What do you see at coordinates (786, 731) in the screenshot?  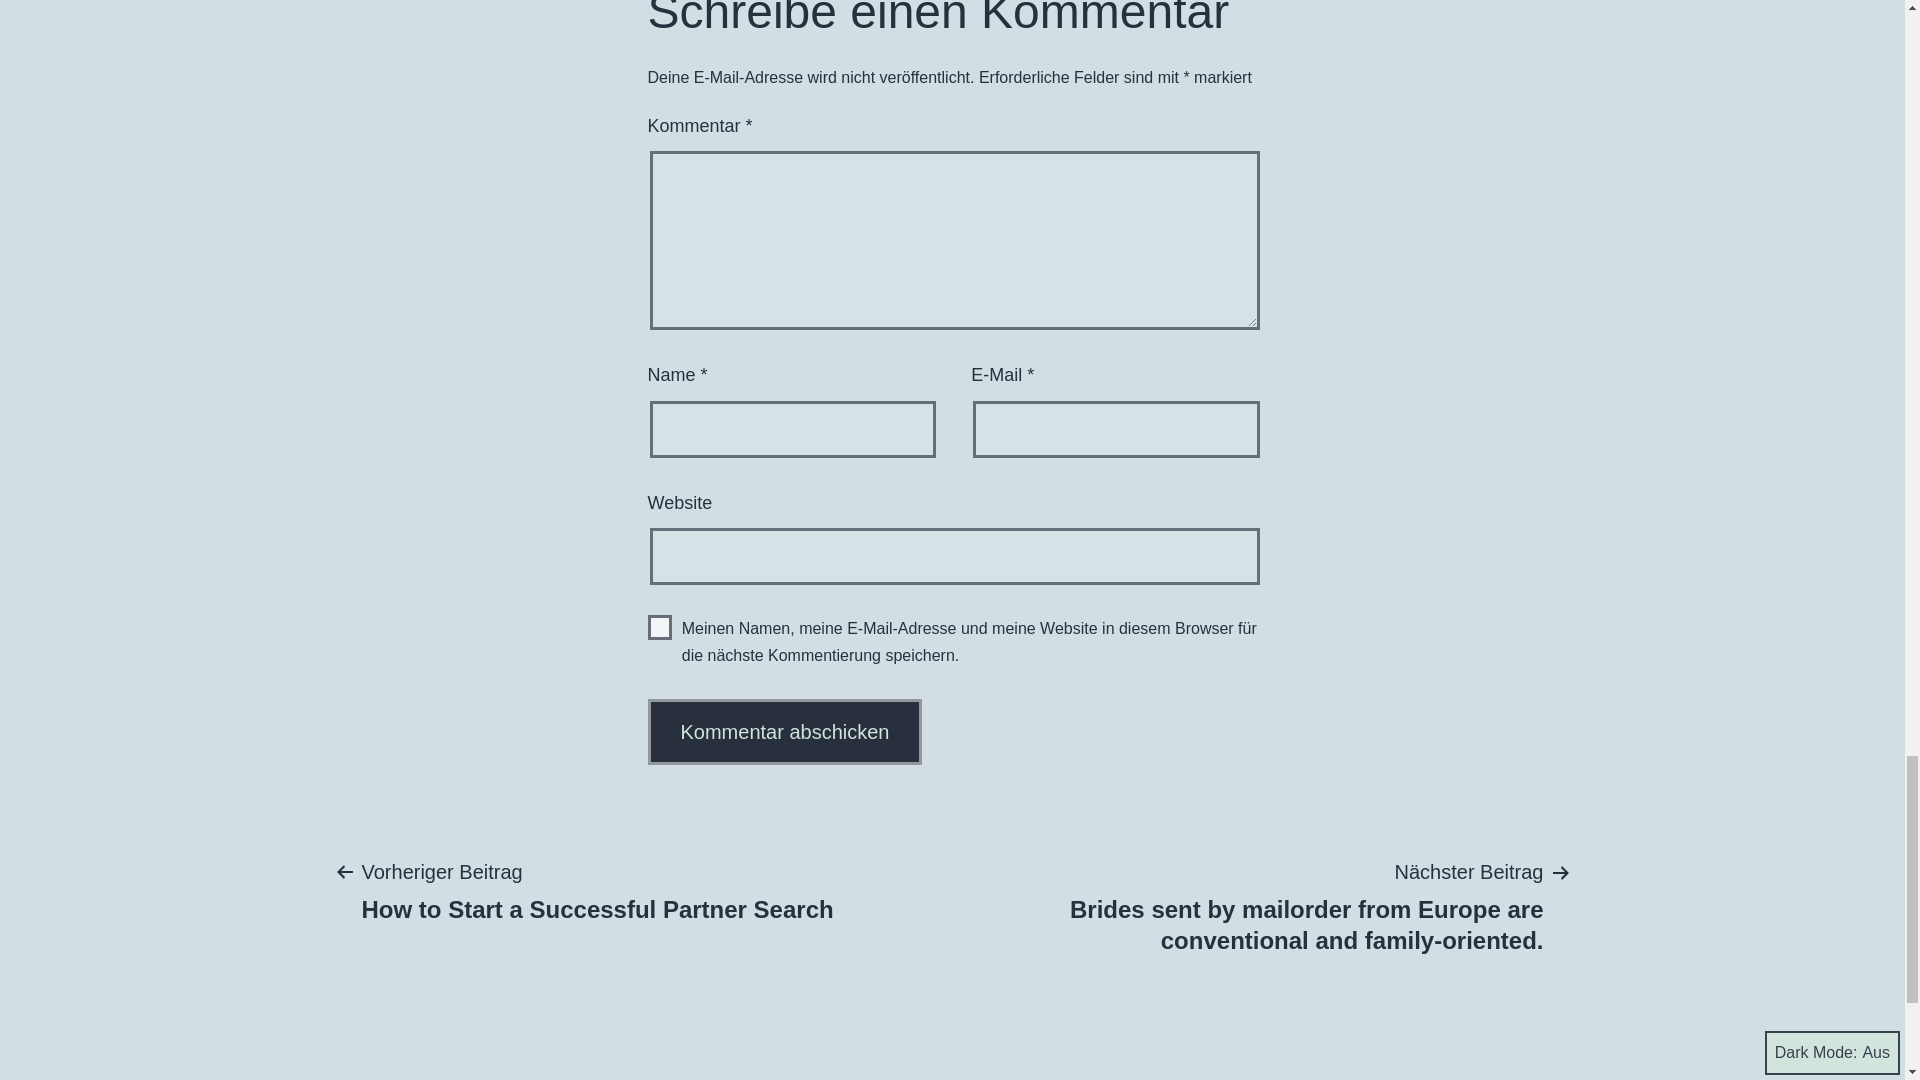 I see `Kommentar abschicken` at bounding box center [786, 731].